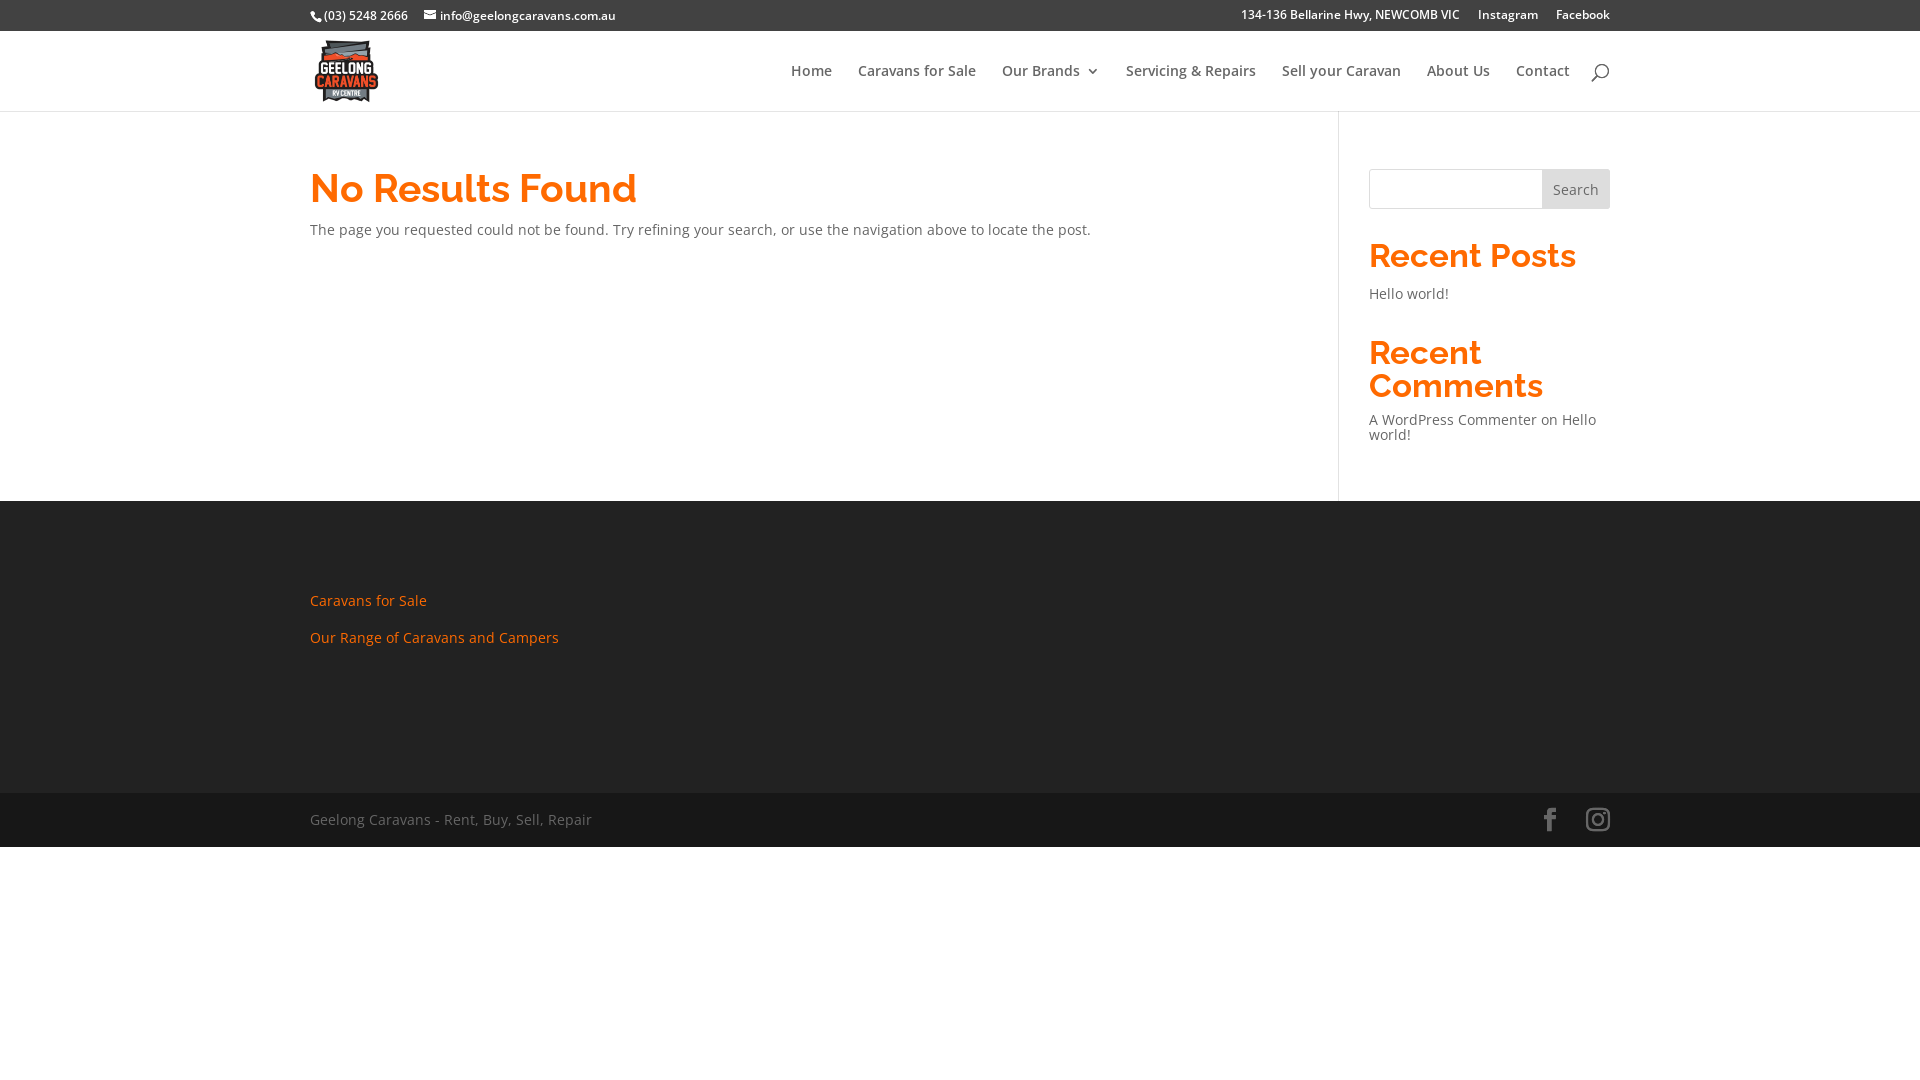 This screenshot has height=1080, width=1920. I want to click on Our Brands, so click(1051, 88).